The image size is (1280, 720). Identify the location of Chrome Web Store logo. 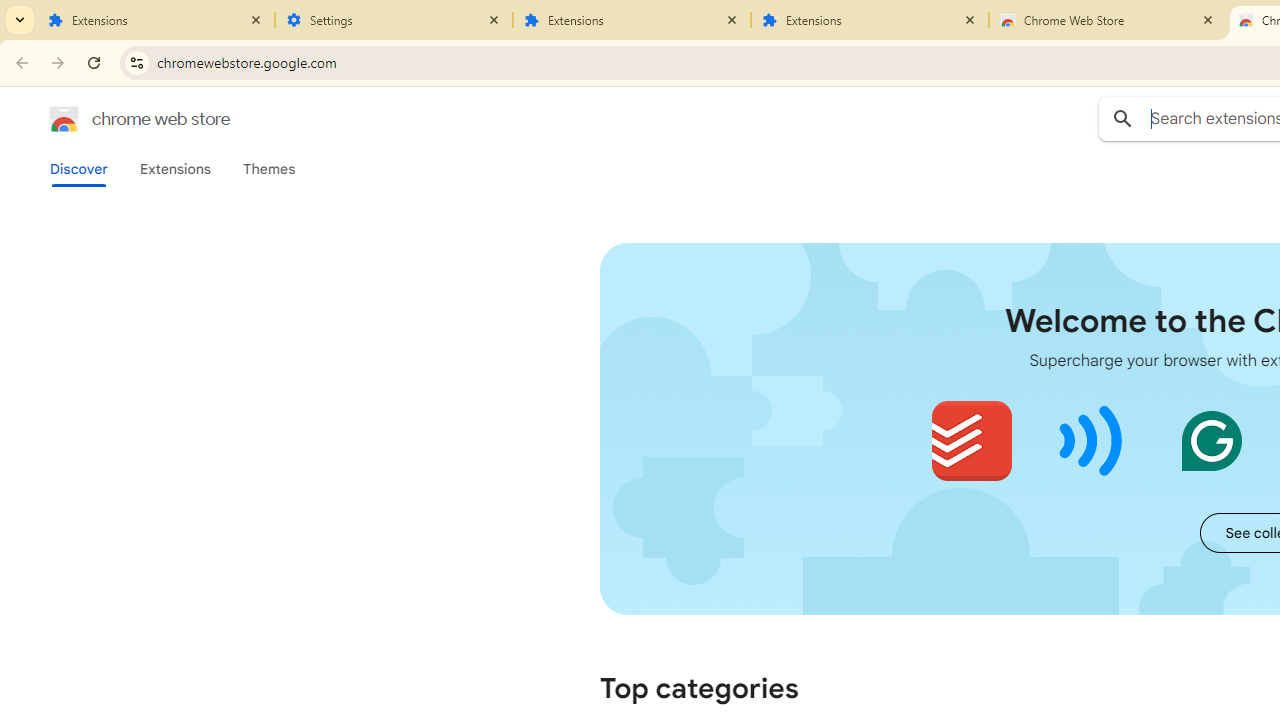
(64, 118).